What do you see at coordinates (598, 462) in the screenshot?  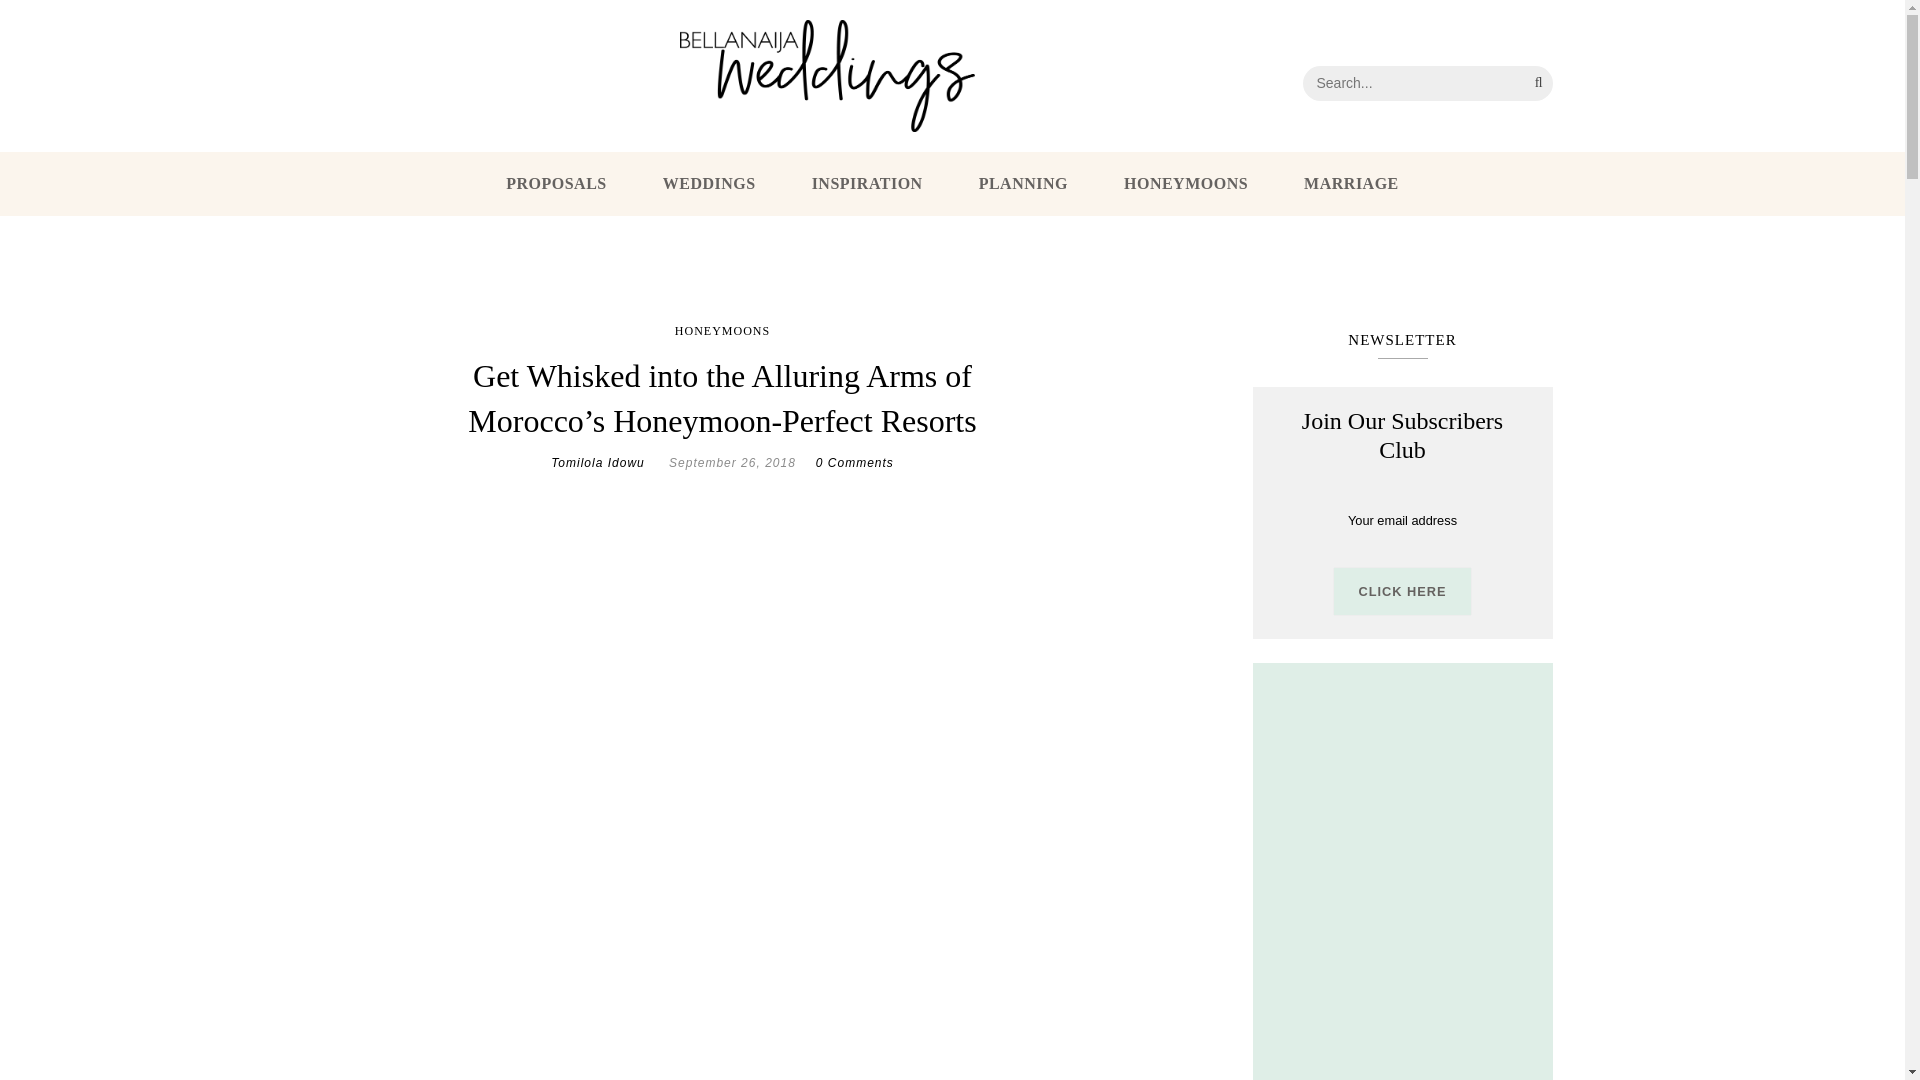 I see `Posts by Tomilola Idowu` at bounding box center [598, 462].